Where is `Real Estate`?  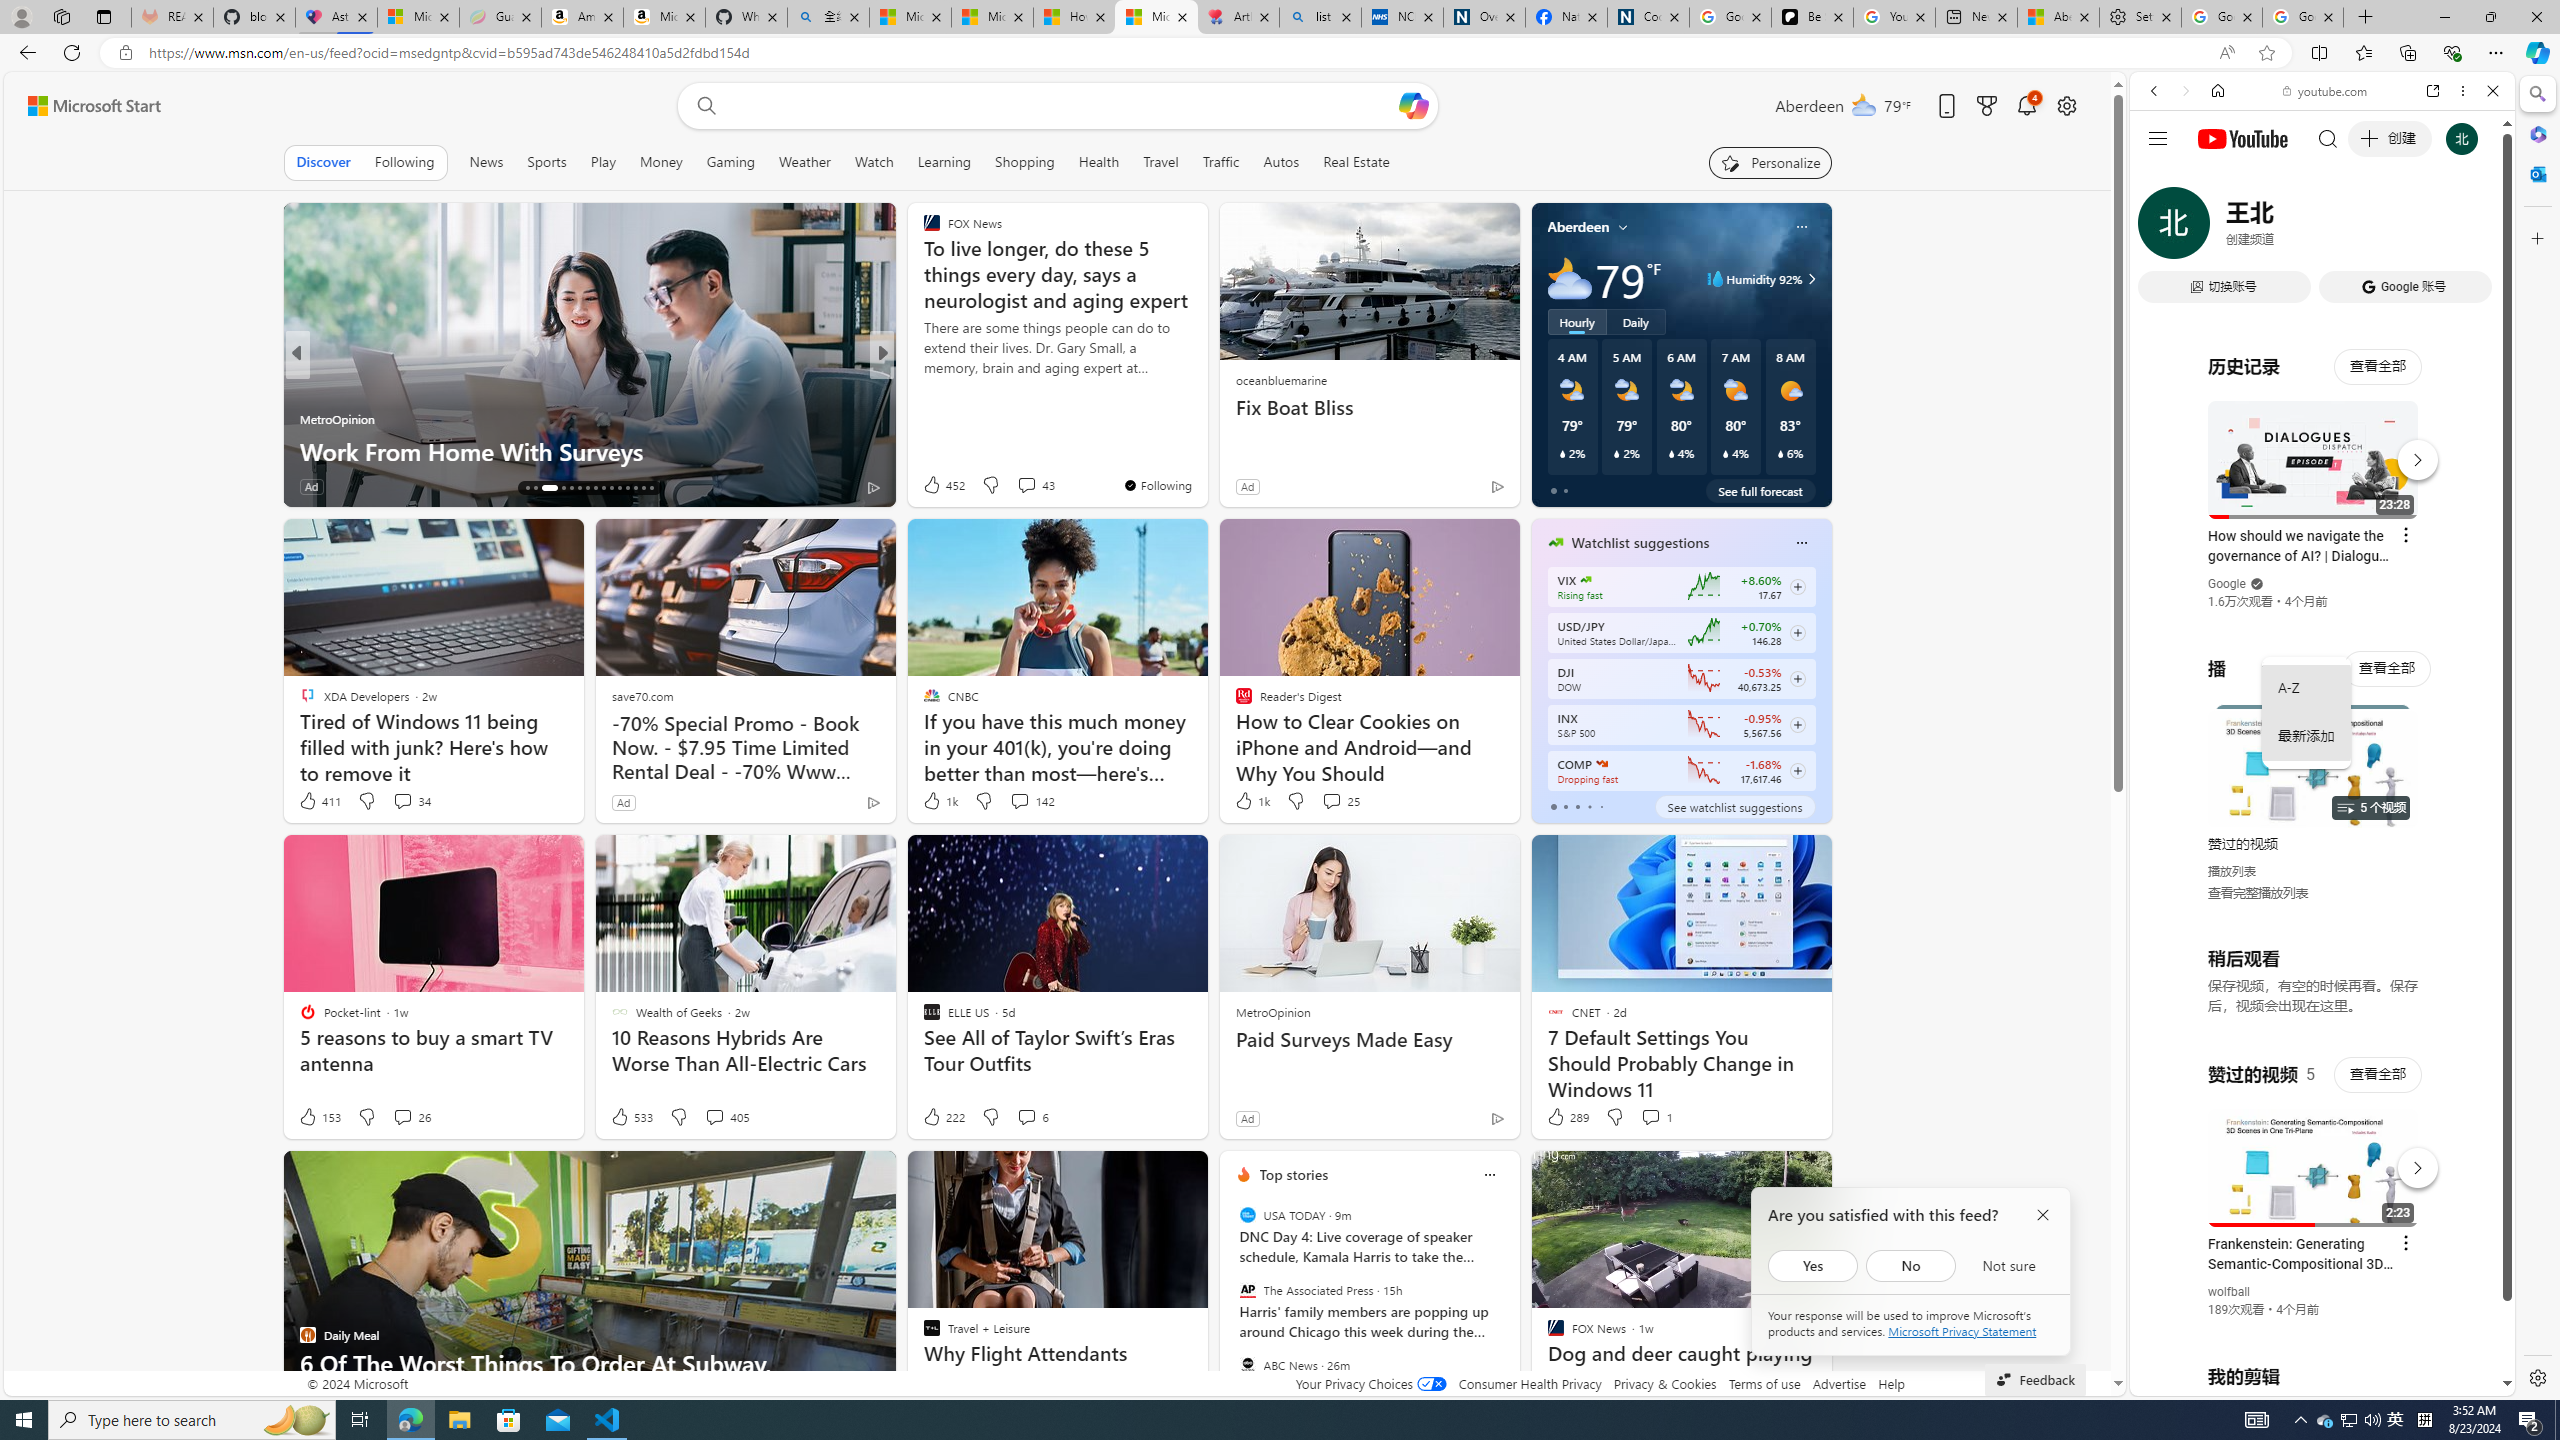 Real Estate is located at coordinates (1356, 162).